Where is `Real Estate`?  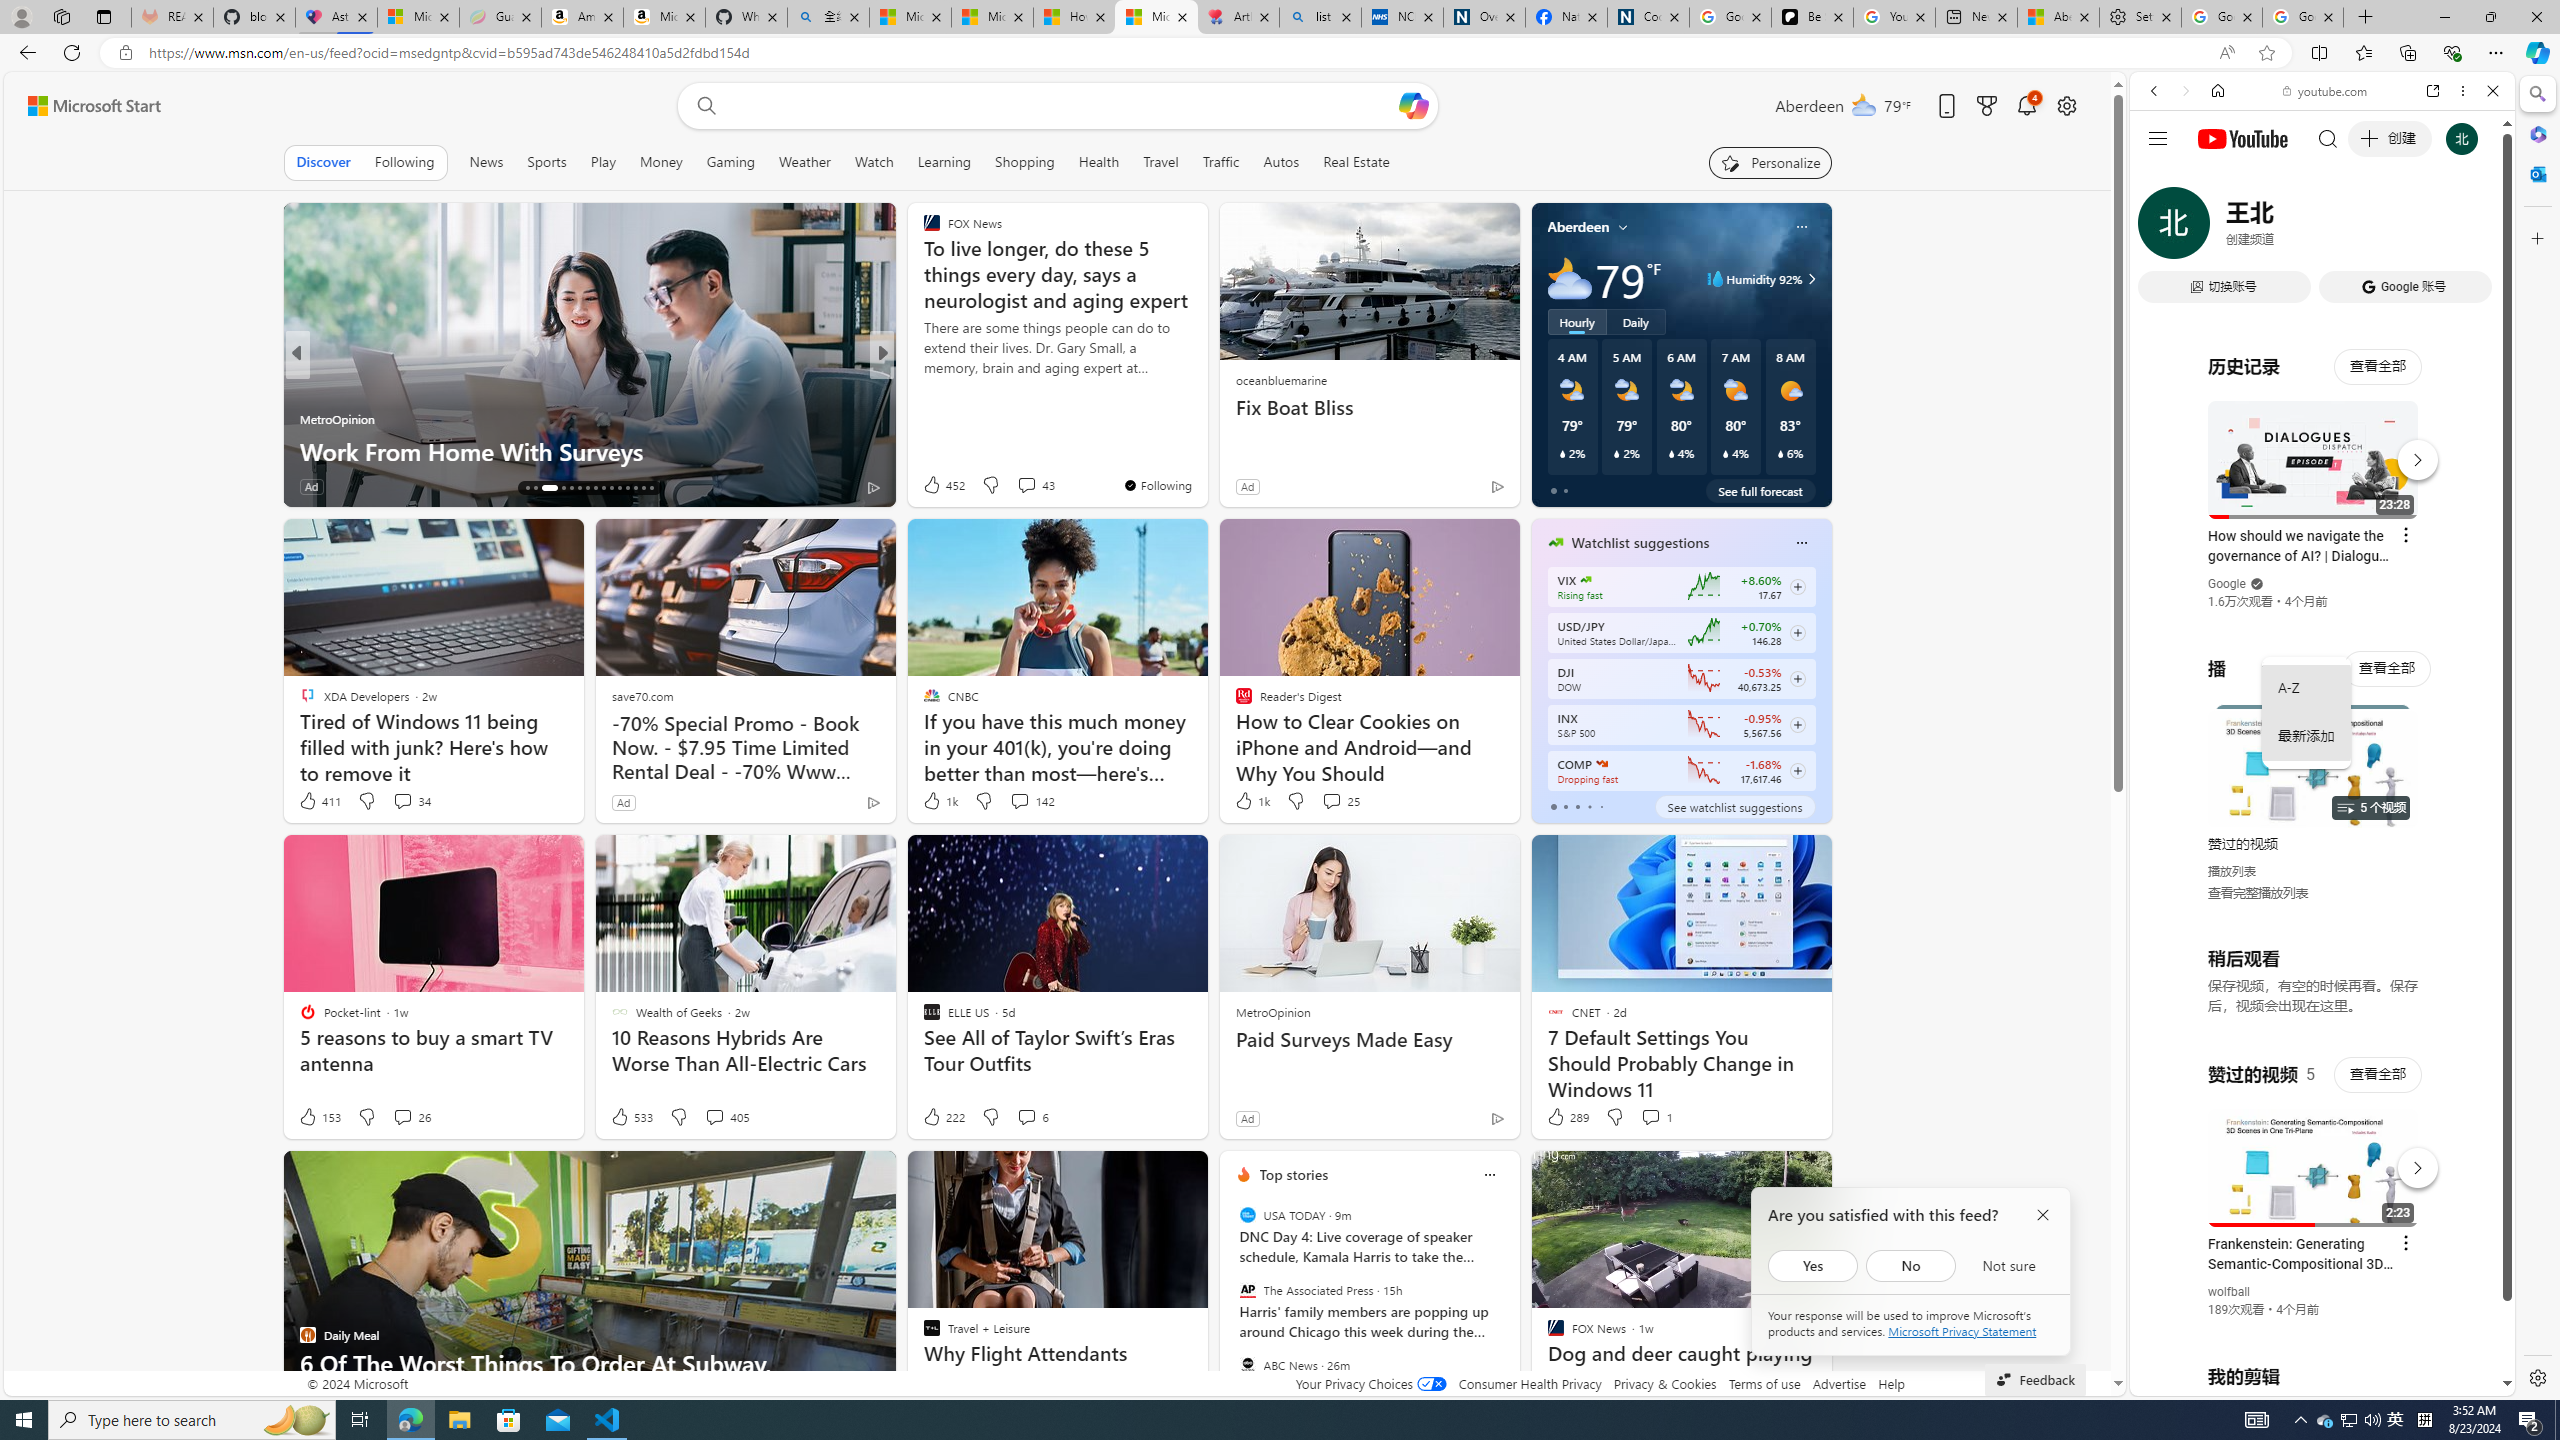 Real Estate is located at coordinates (1356, 162).